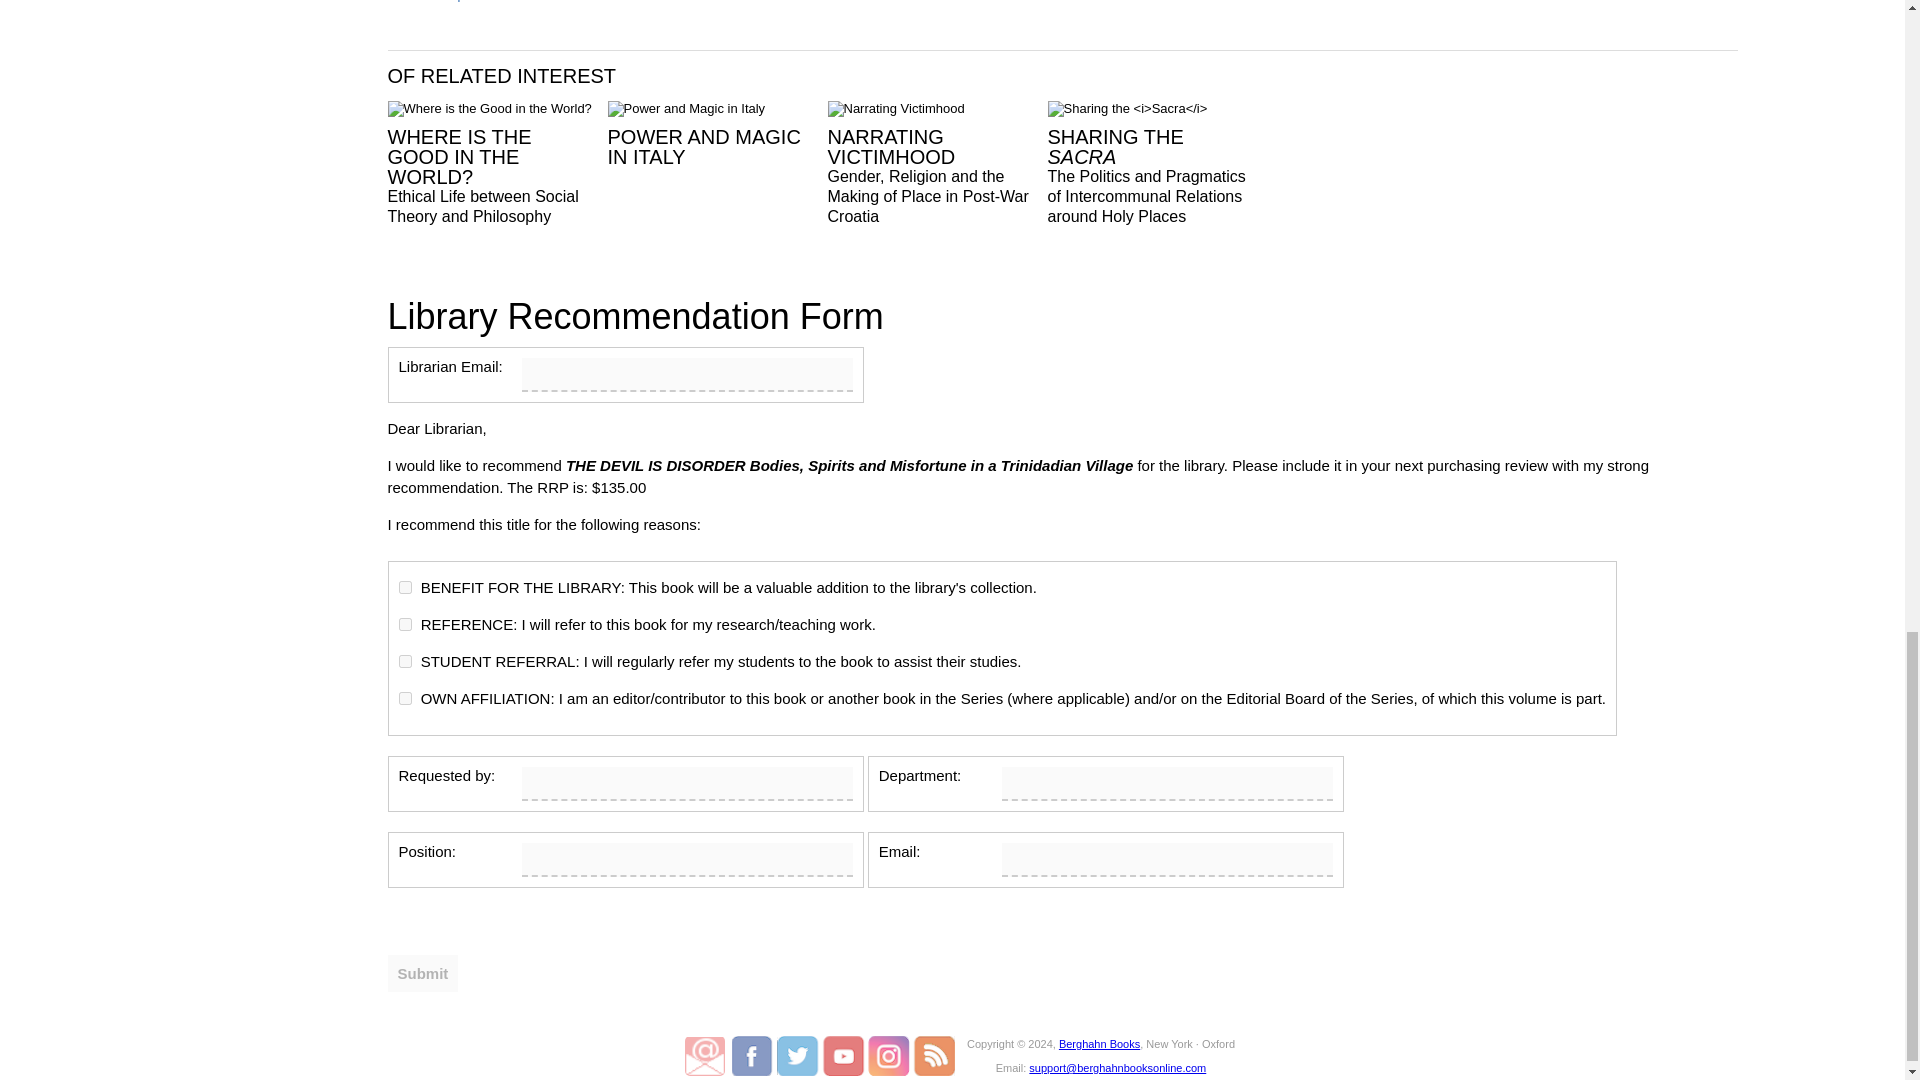  I want to click on on, so click(404, 588).